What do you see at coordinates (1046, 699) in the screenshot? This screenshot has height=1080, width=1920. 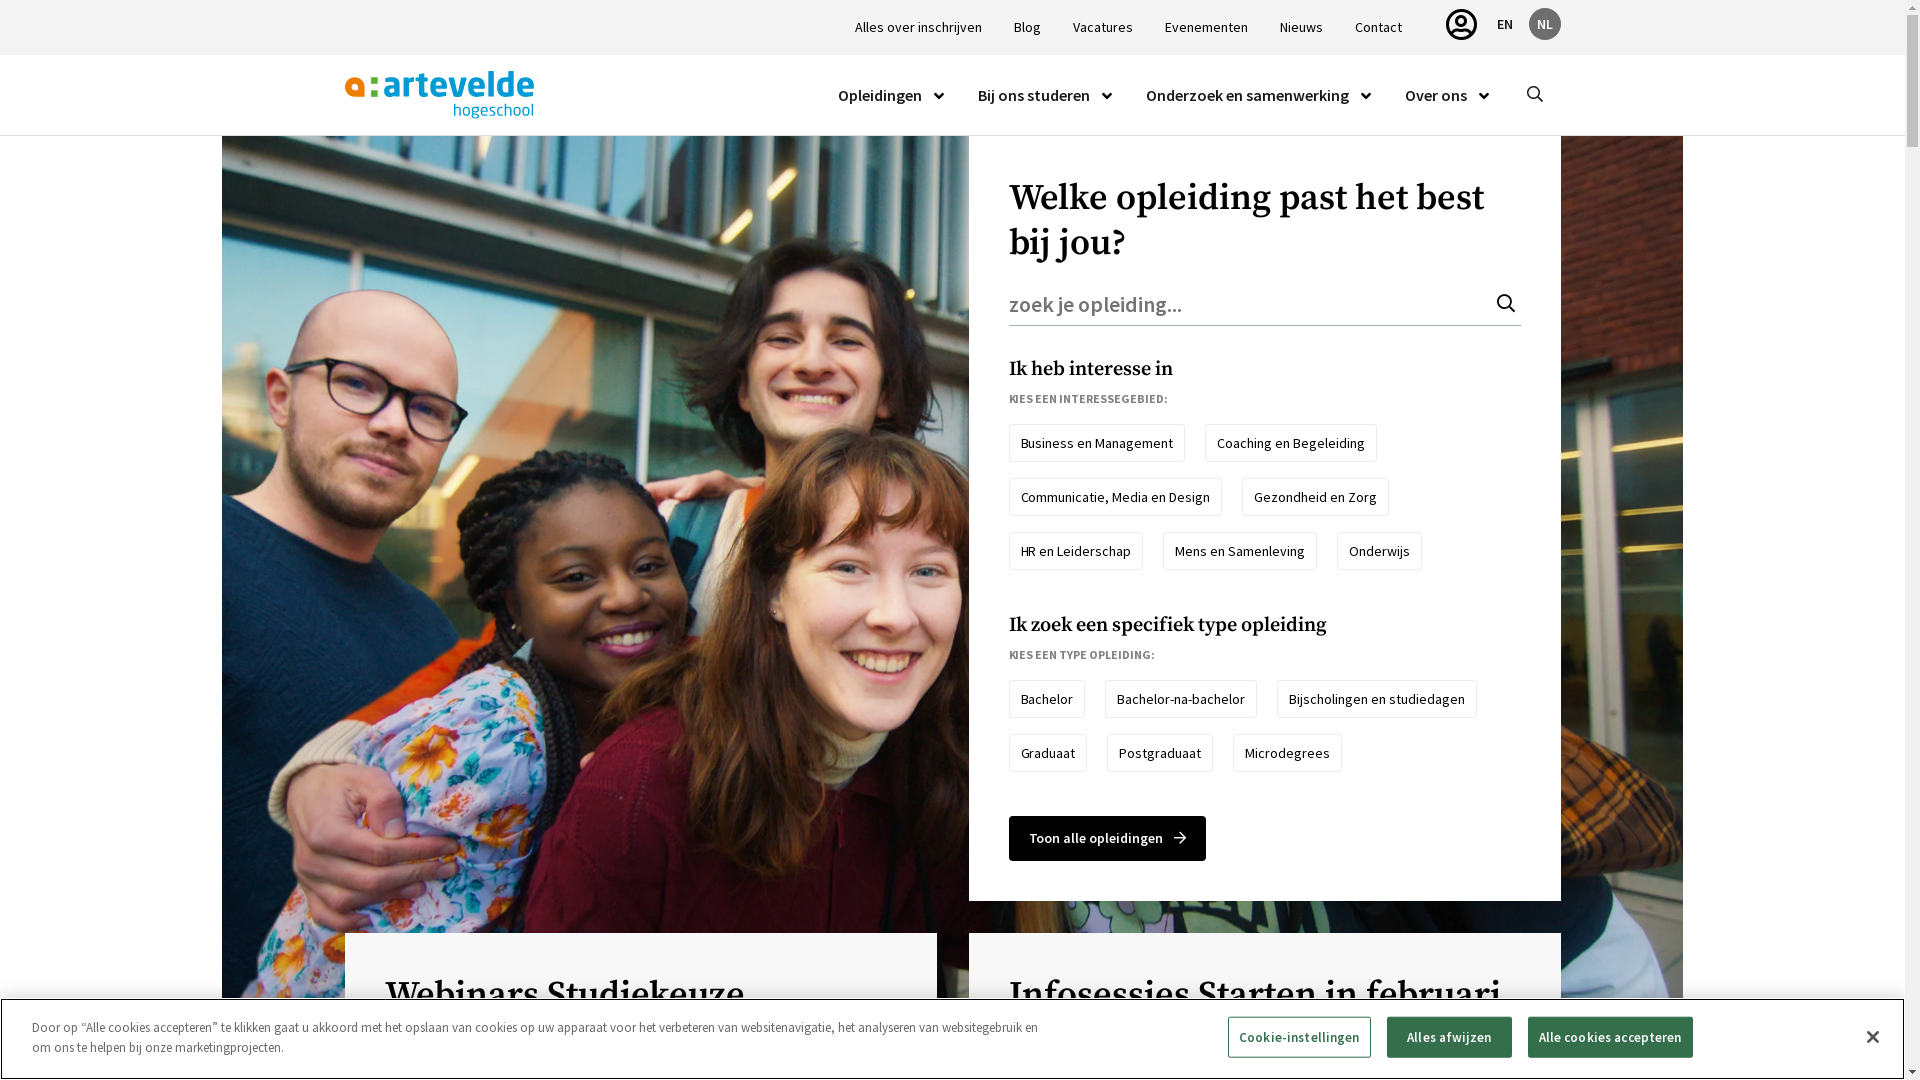 I see `Bachelor` at bounding box center [1046, 699].